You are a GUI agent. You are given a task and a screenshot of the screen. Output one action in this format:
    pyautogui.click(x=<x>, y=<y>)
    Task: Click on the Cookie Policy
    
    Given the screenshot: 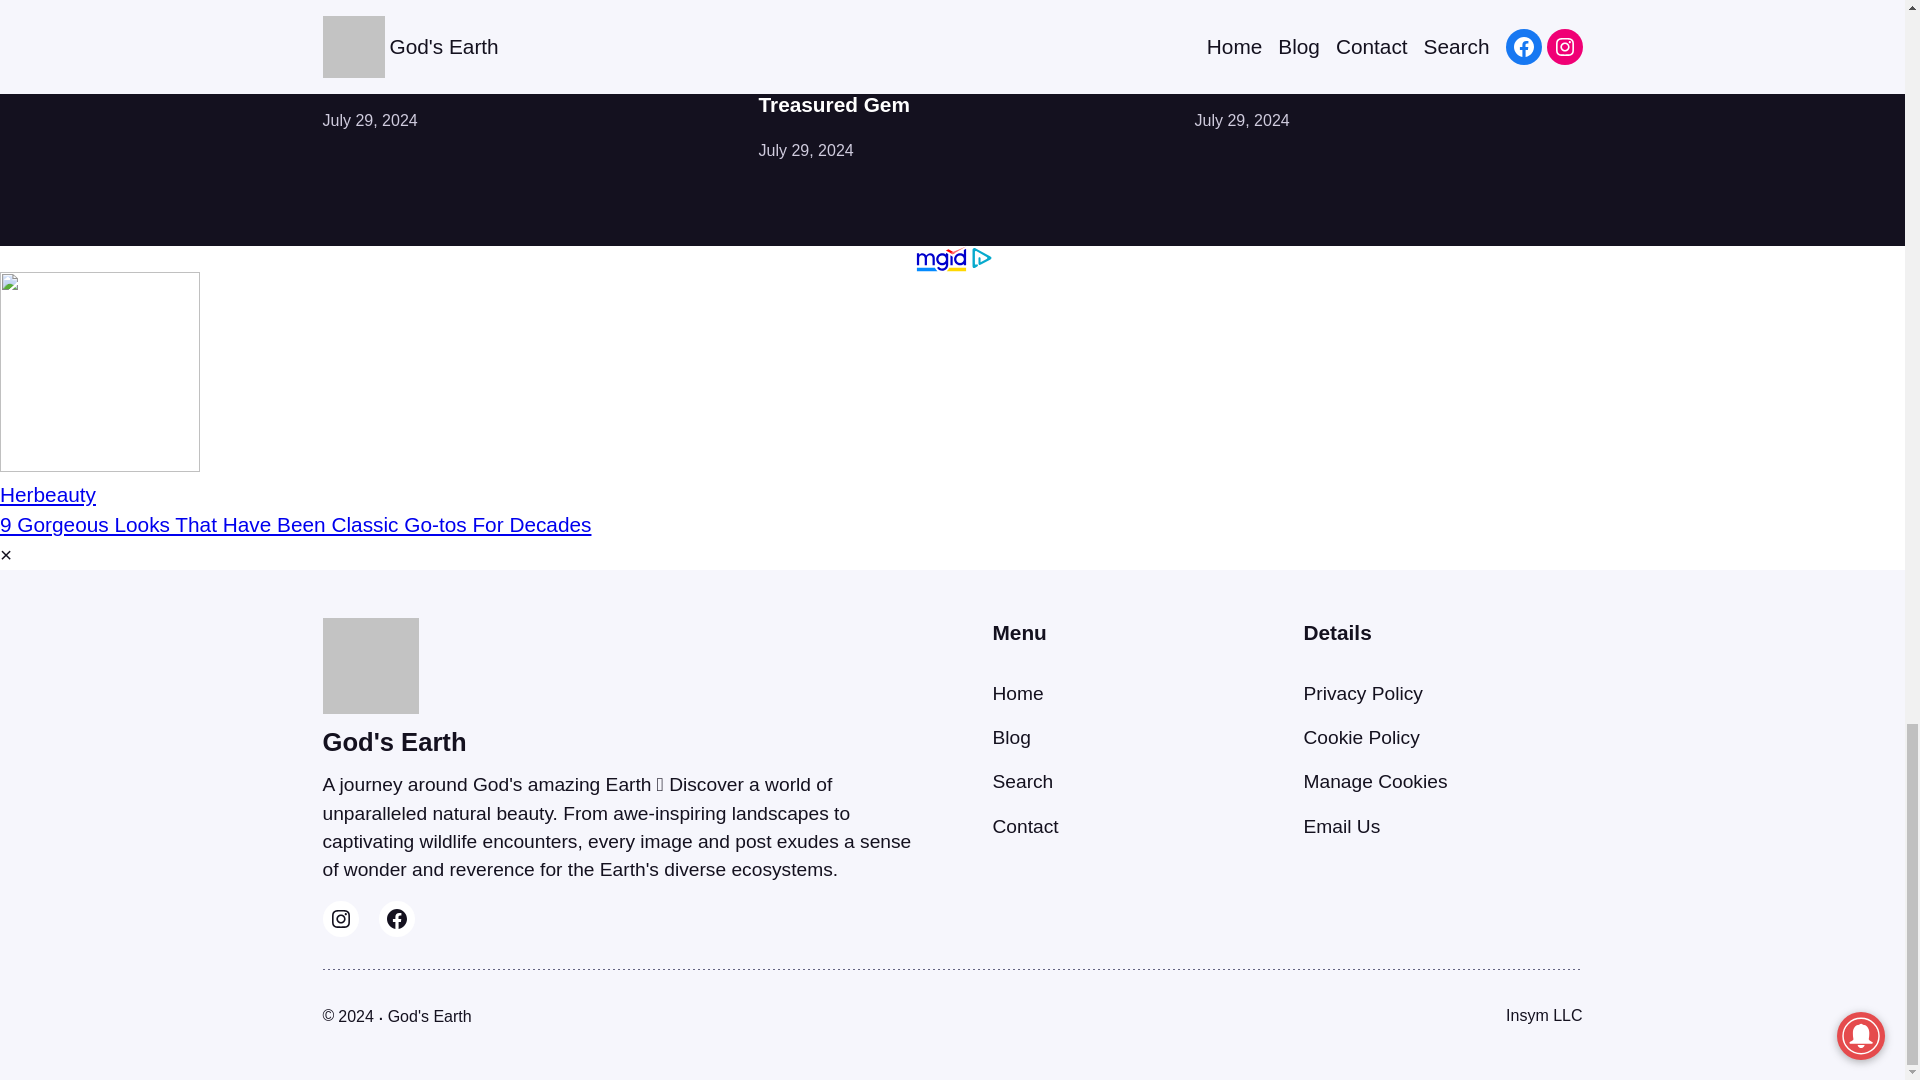 What is the action you would take?
    pyautogui.click(x=1362, y=737)
    